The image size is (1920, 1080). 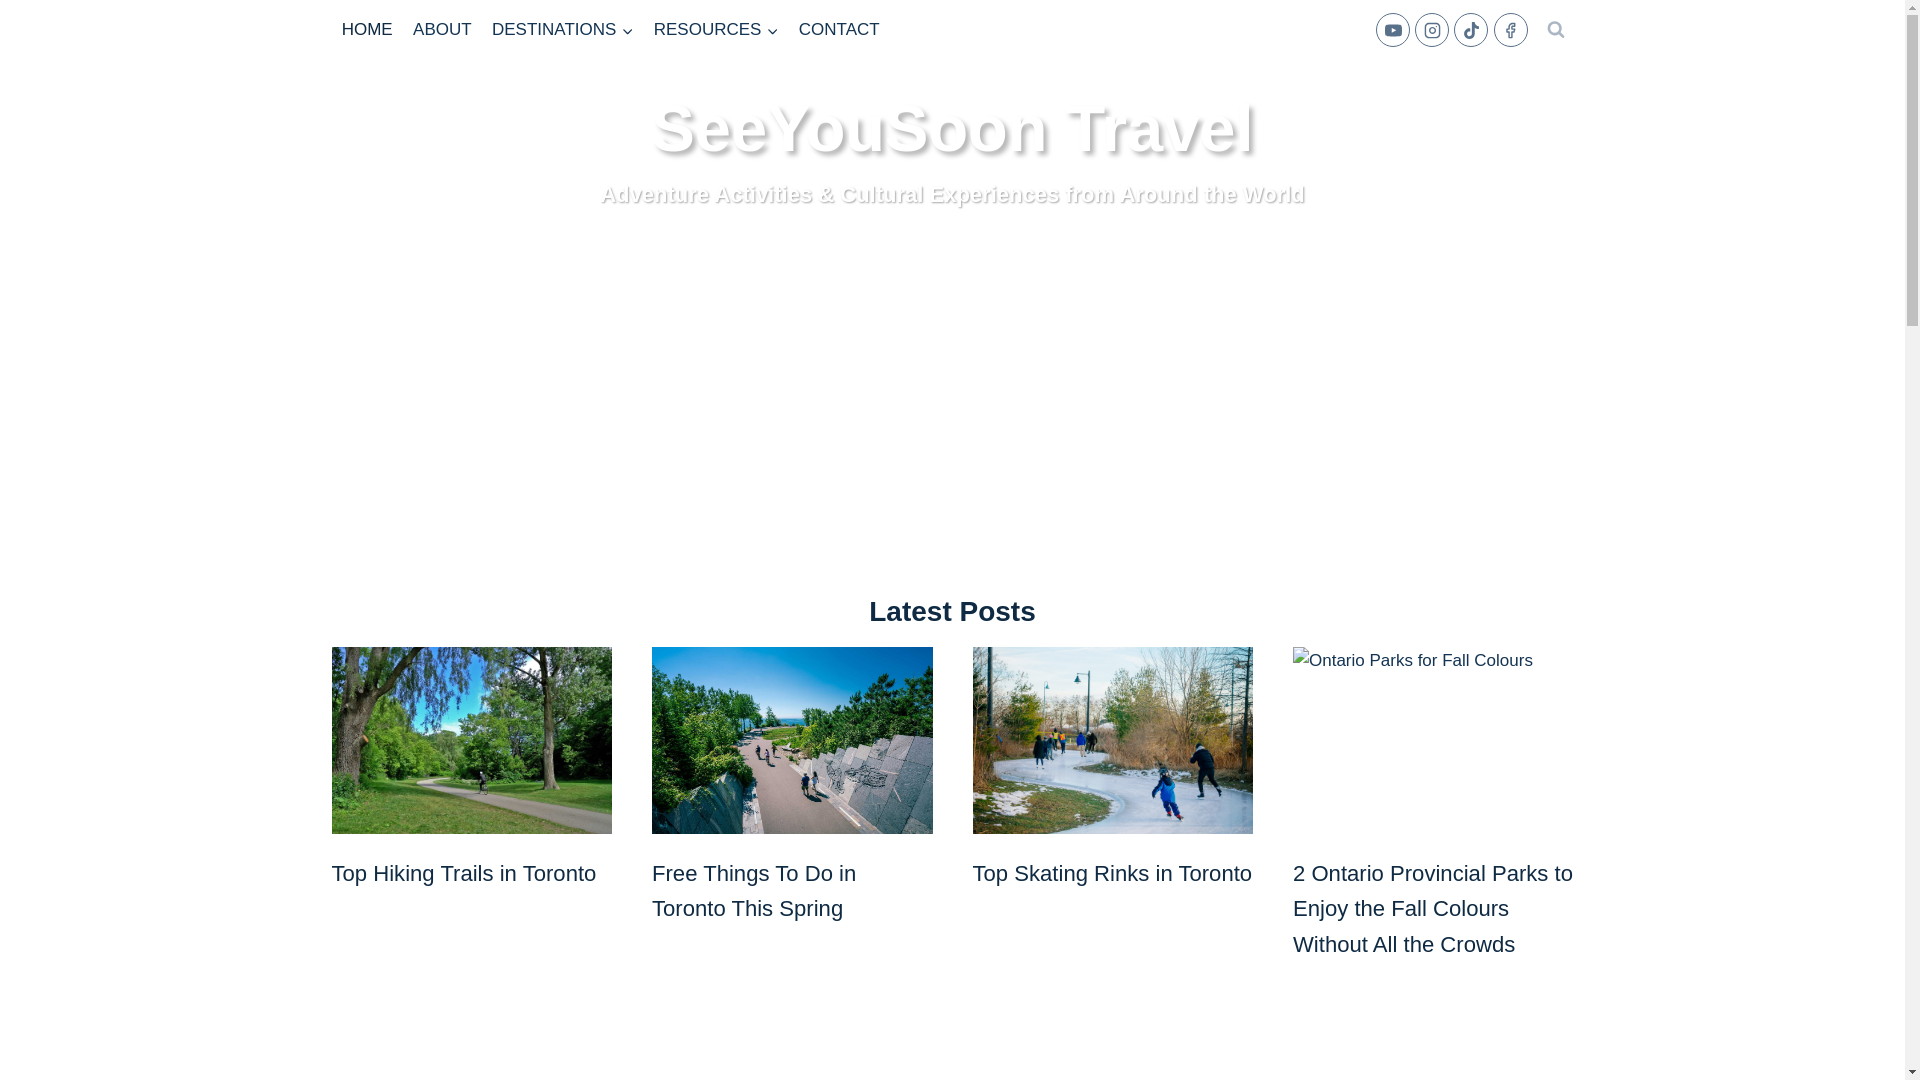 I want to click on DESTINATIONS, so click(x=562, y=30).